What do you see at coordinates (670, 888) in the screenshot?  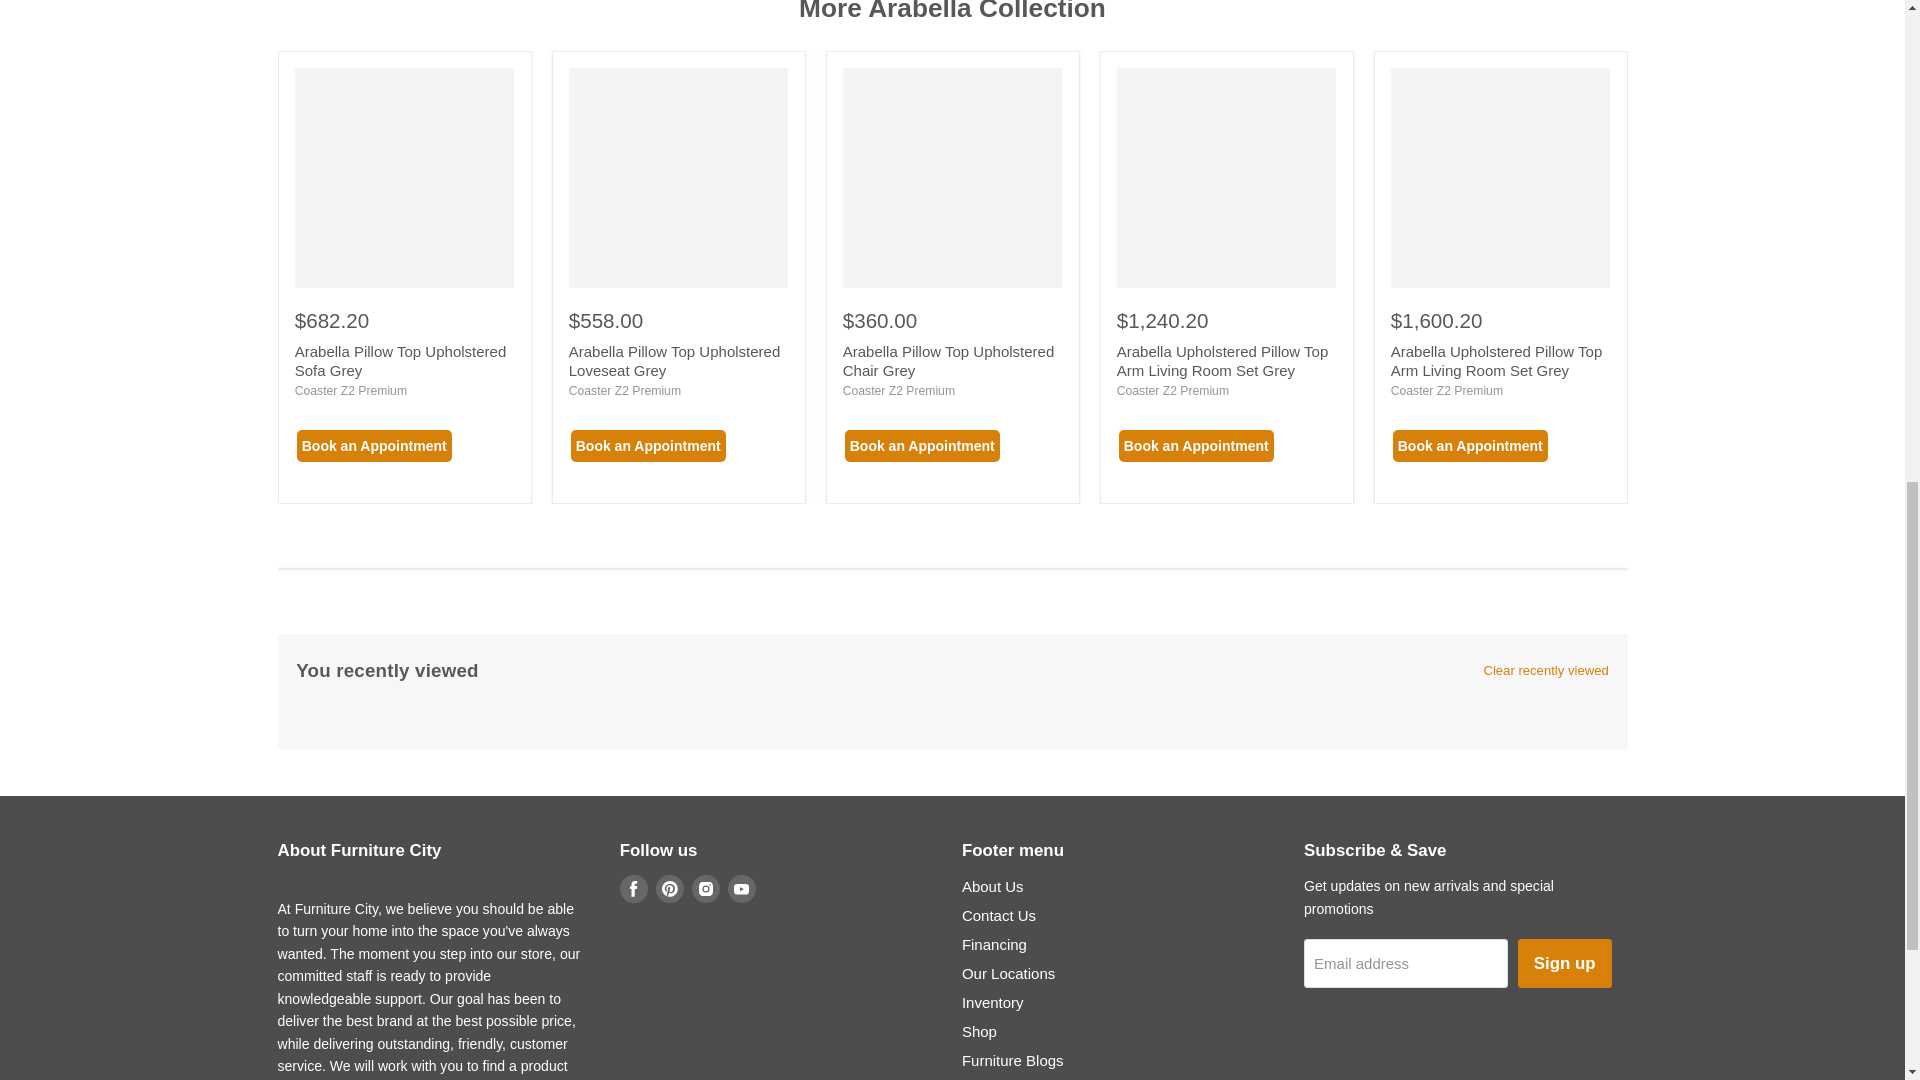 I see `Pinterest` at bounding box center [670, 888].